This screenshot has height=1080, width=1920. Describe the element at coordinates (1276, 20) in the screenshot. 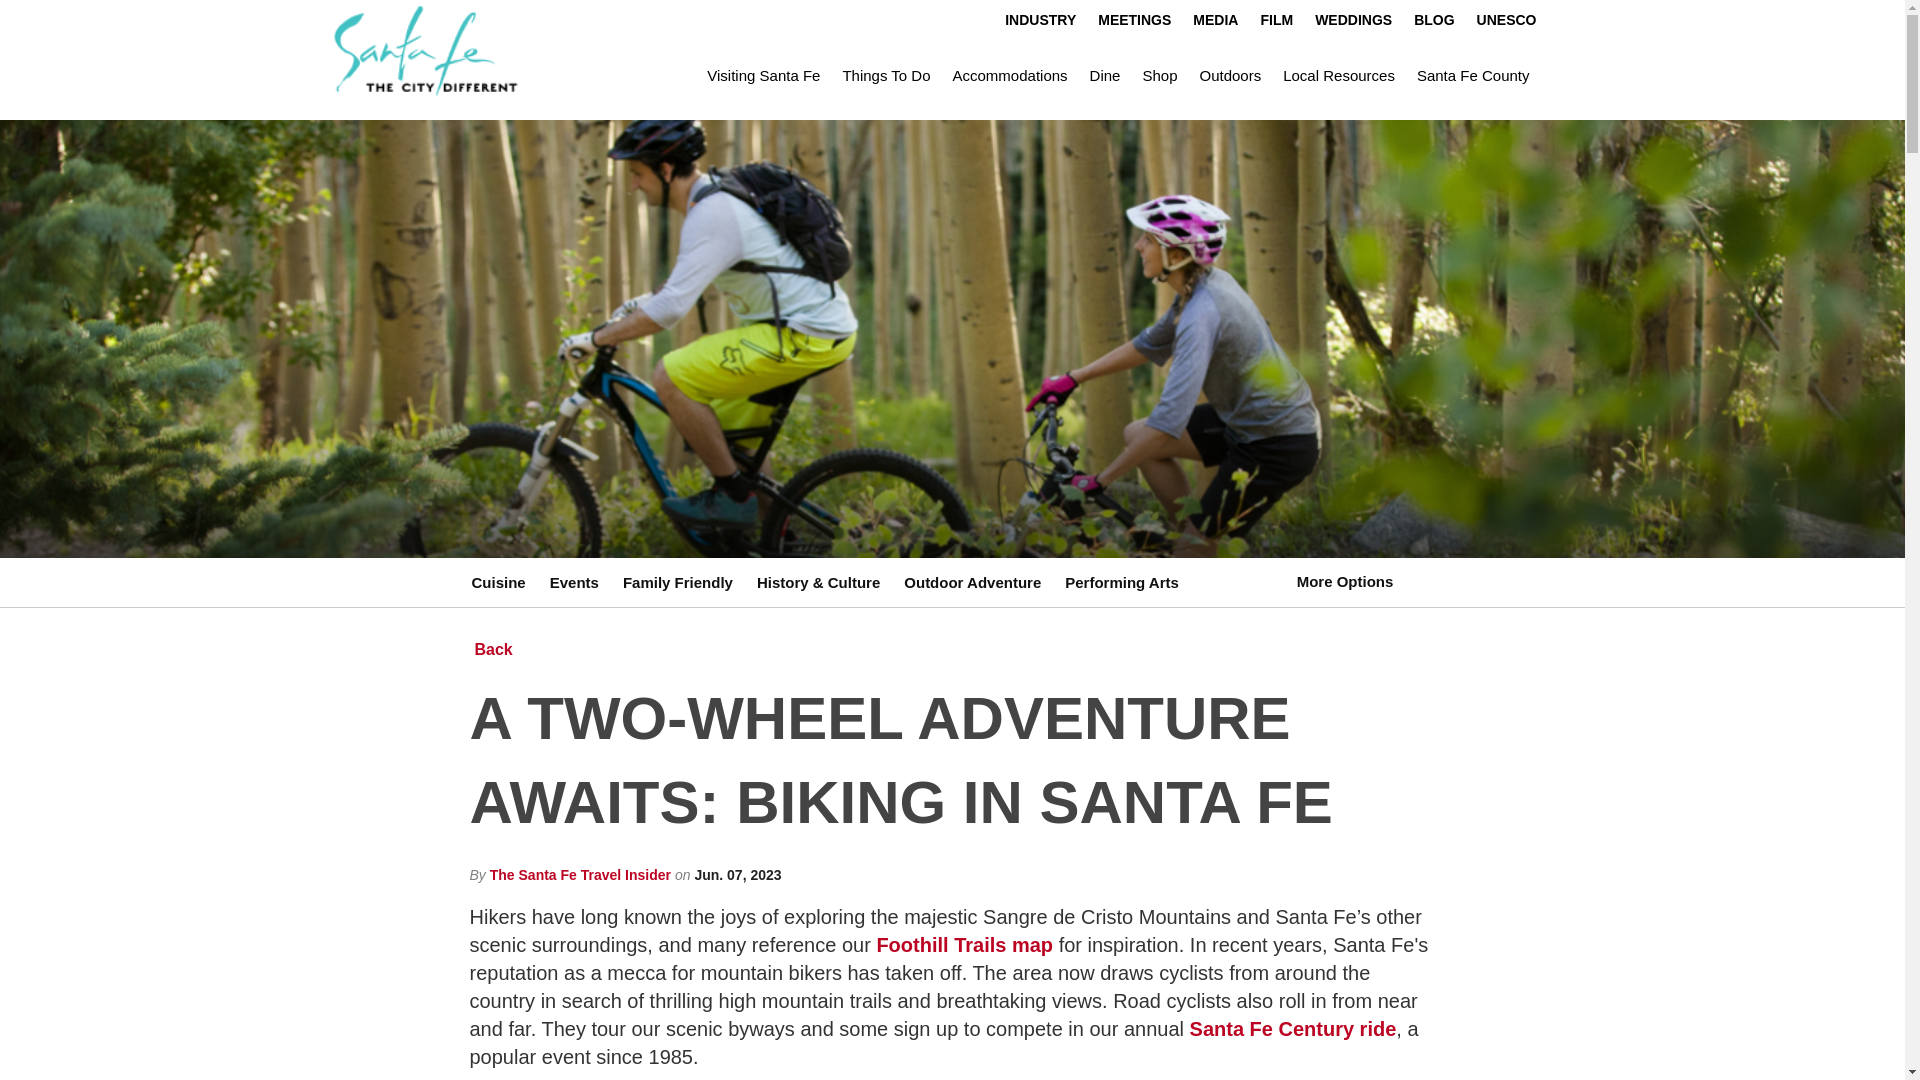

I see `FILM` at that location.